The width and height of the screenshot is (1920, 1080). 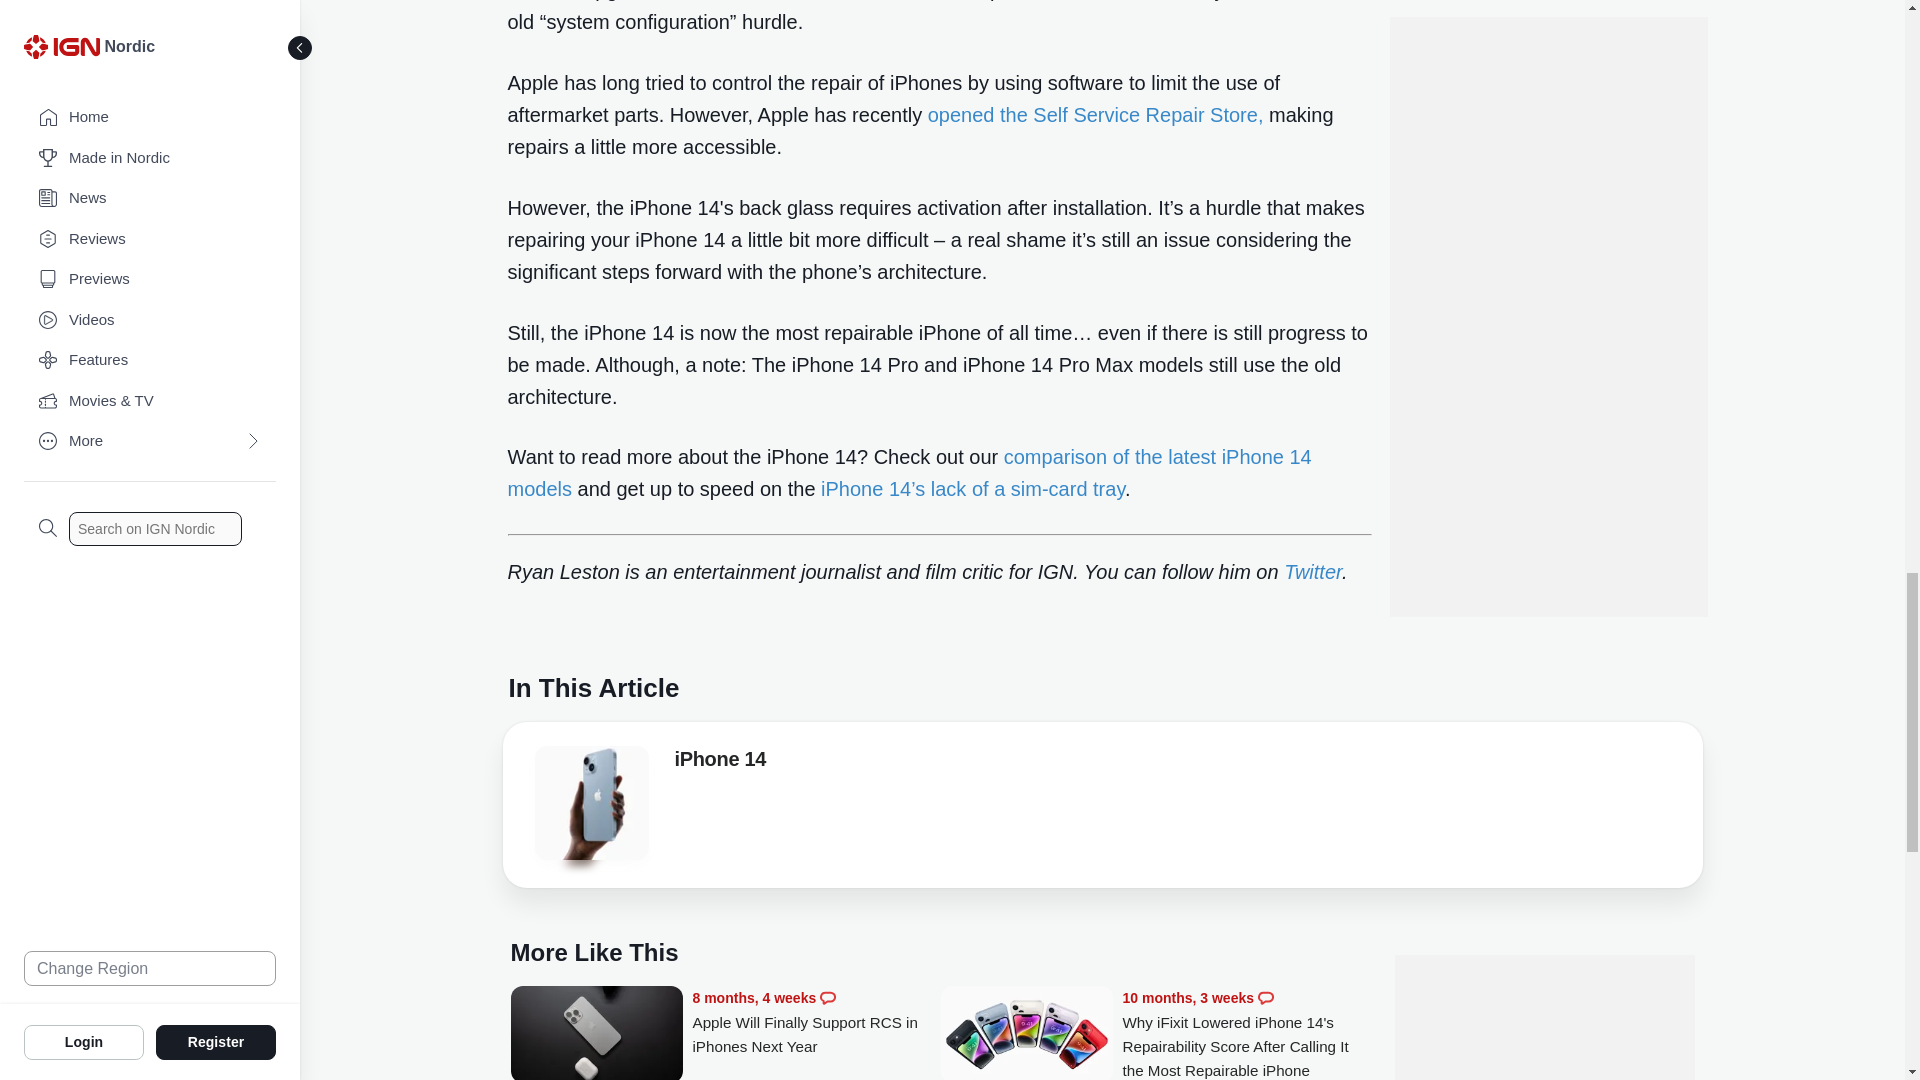 I want to click on iPhone 14, so click(x=590, y=808).